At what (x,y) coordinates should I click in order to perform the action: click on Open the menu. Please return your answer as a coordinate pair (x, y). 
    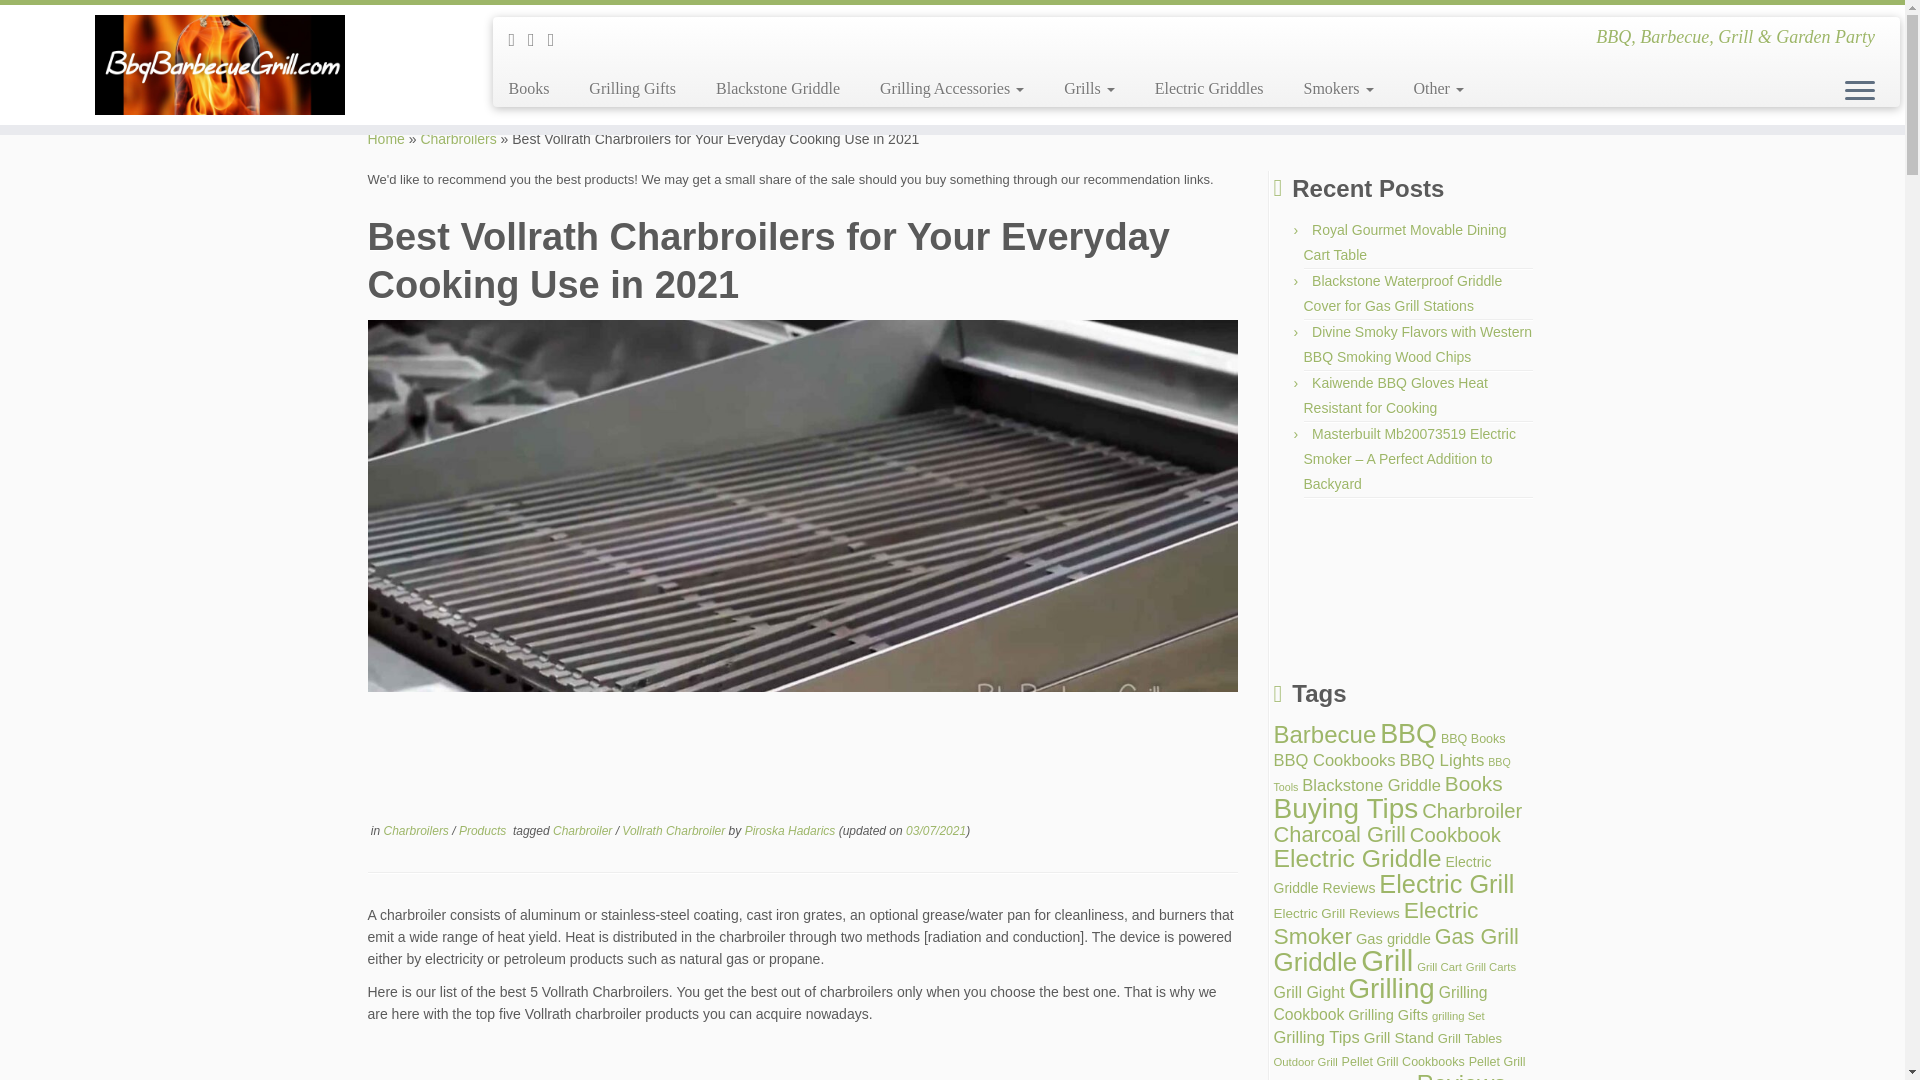
    Looking at the image, I should click on (1860, 91).